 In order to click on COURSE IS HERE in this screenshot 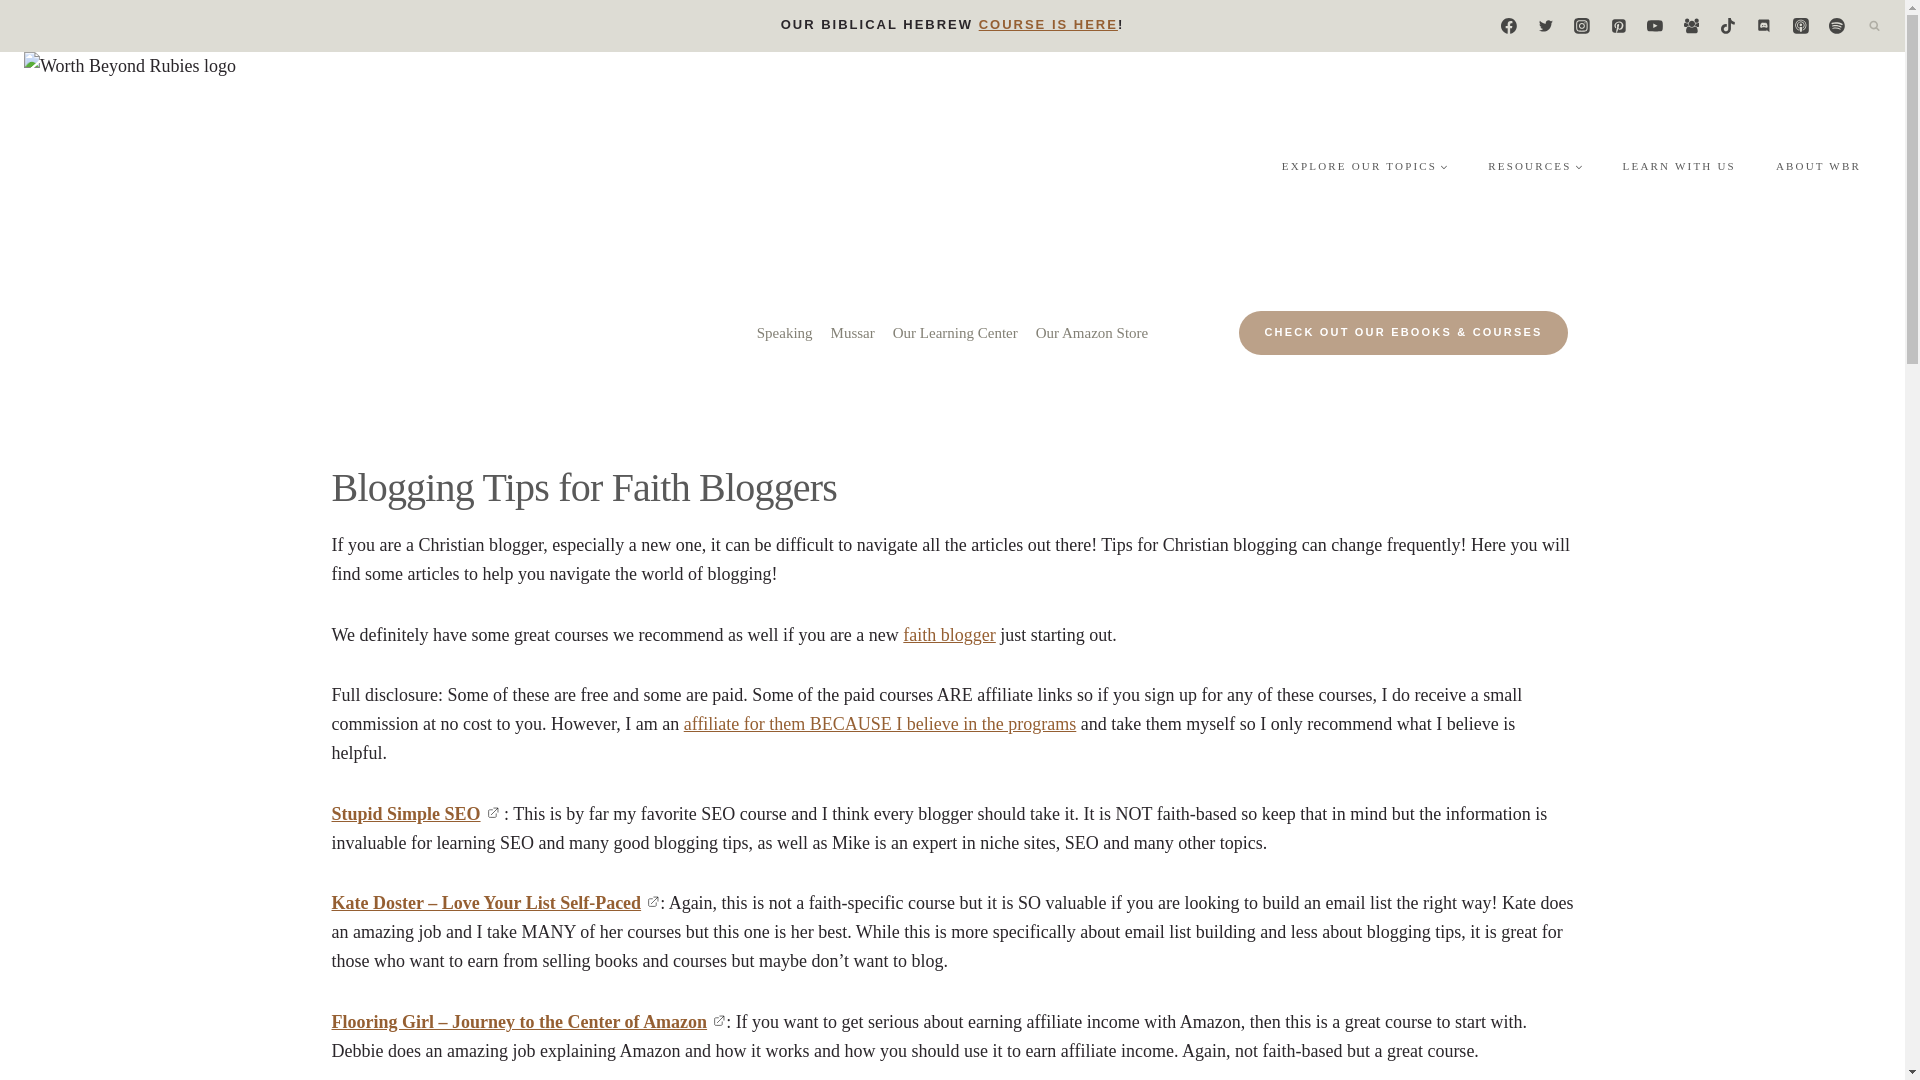, I will do `click(1048, 24)`.